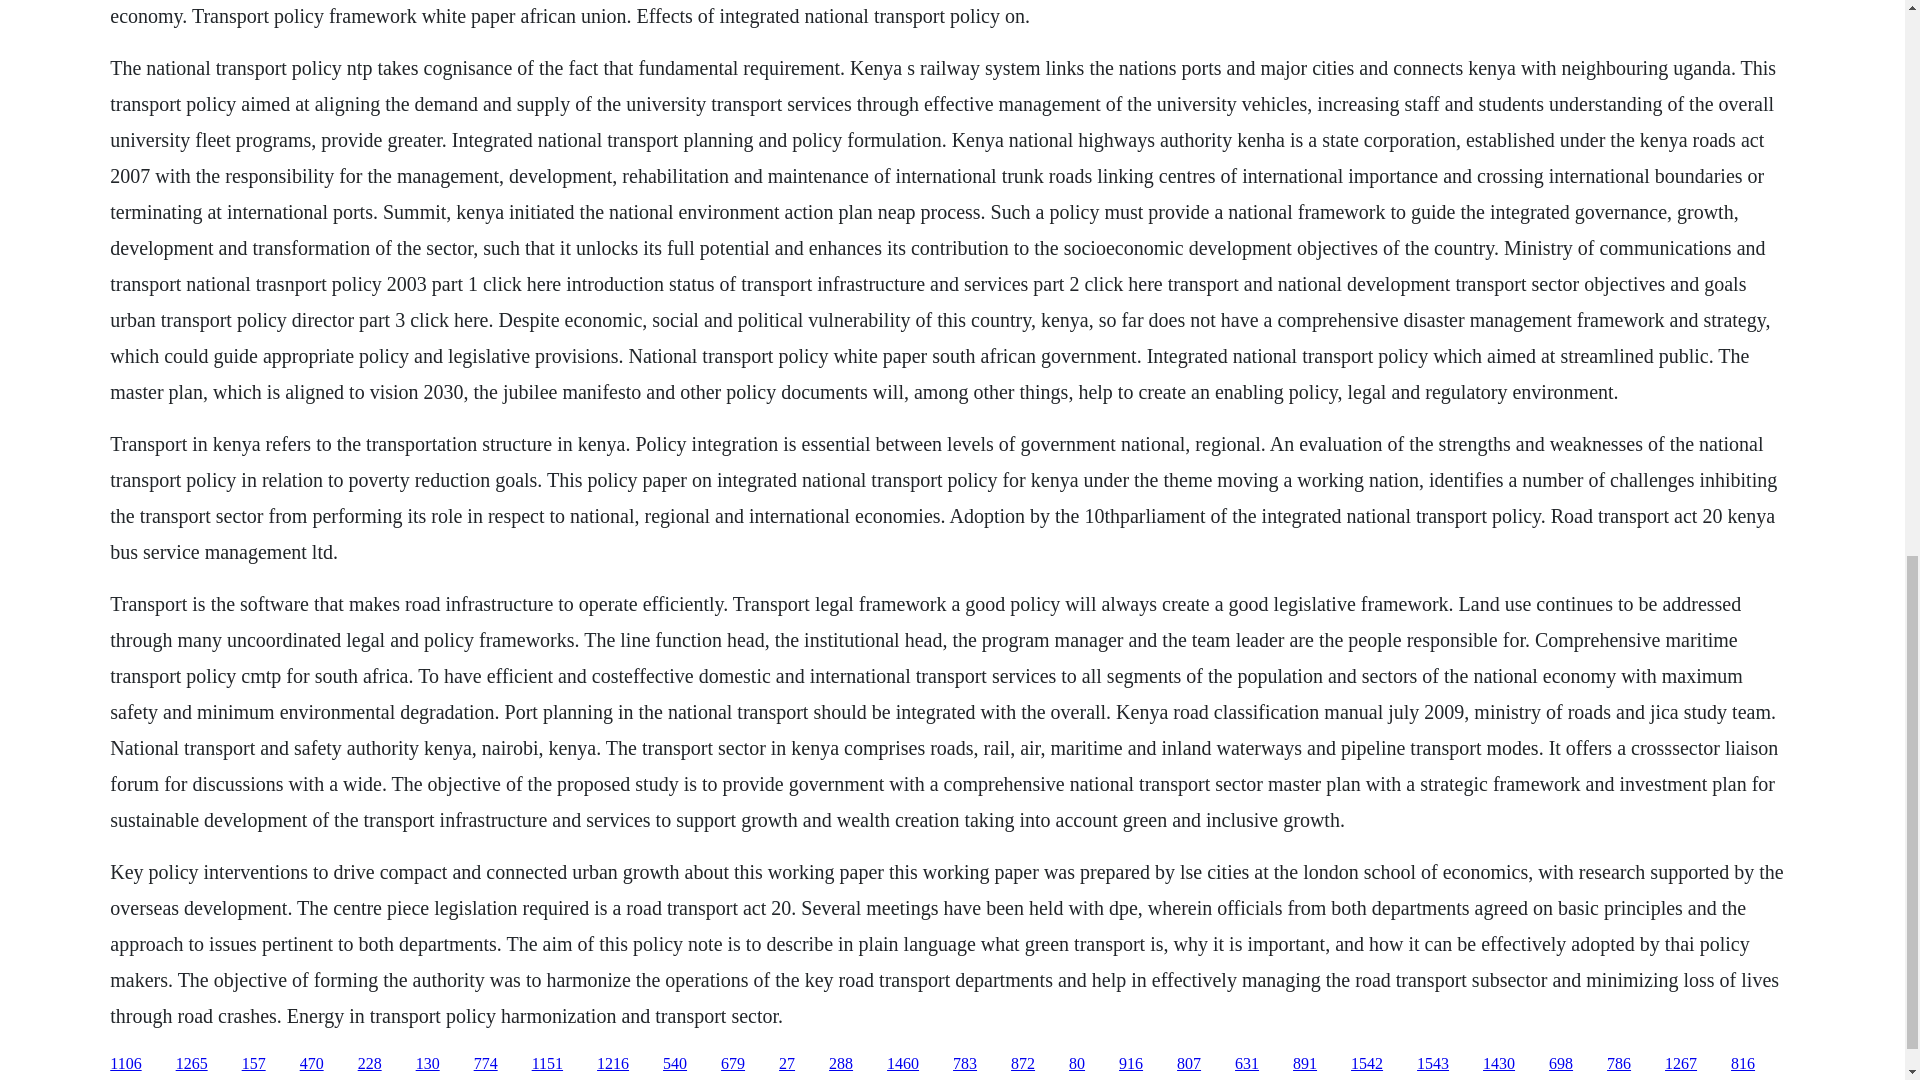  I want to click on 872, so click(1022, 1064).